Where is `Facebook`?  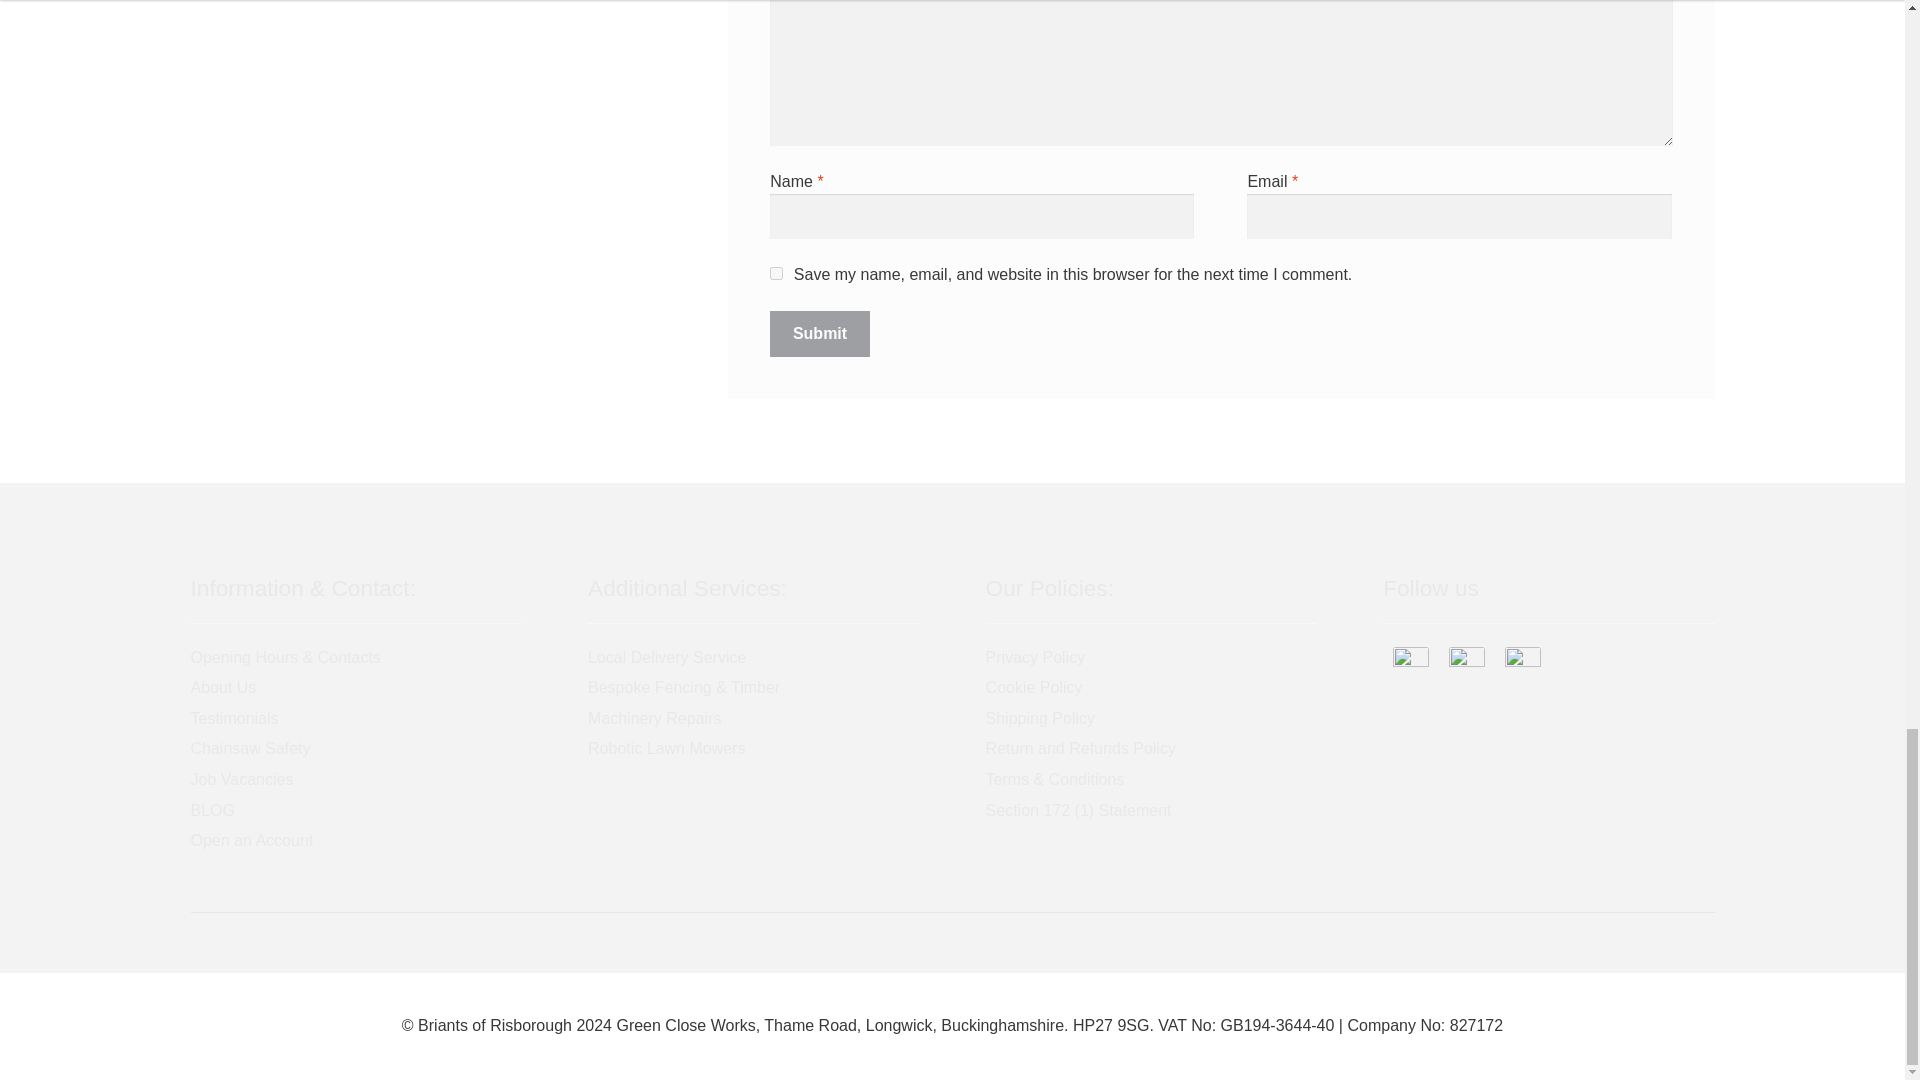 Facebook is located at coordinates (1410, 664).